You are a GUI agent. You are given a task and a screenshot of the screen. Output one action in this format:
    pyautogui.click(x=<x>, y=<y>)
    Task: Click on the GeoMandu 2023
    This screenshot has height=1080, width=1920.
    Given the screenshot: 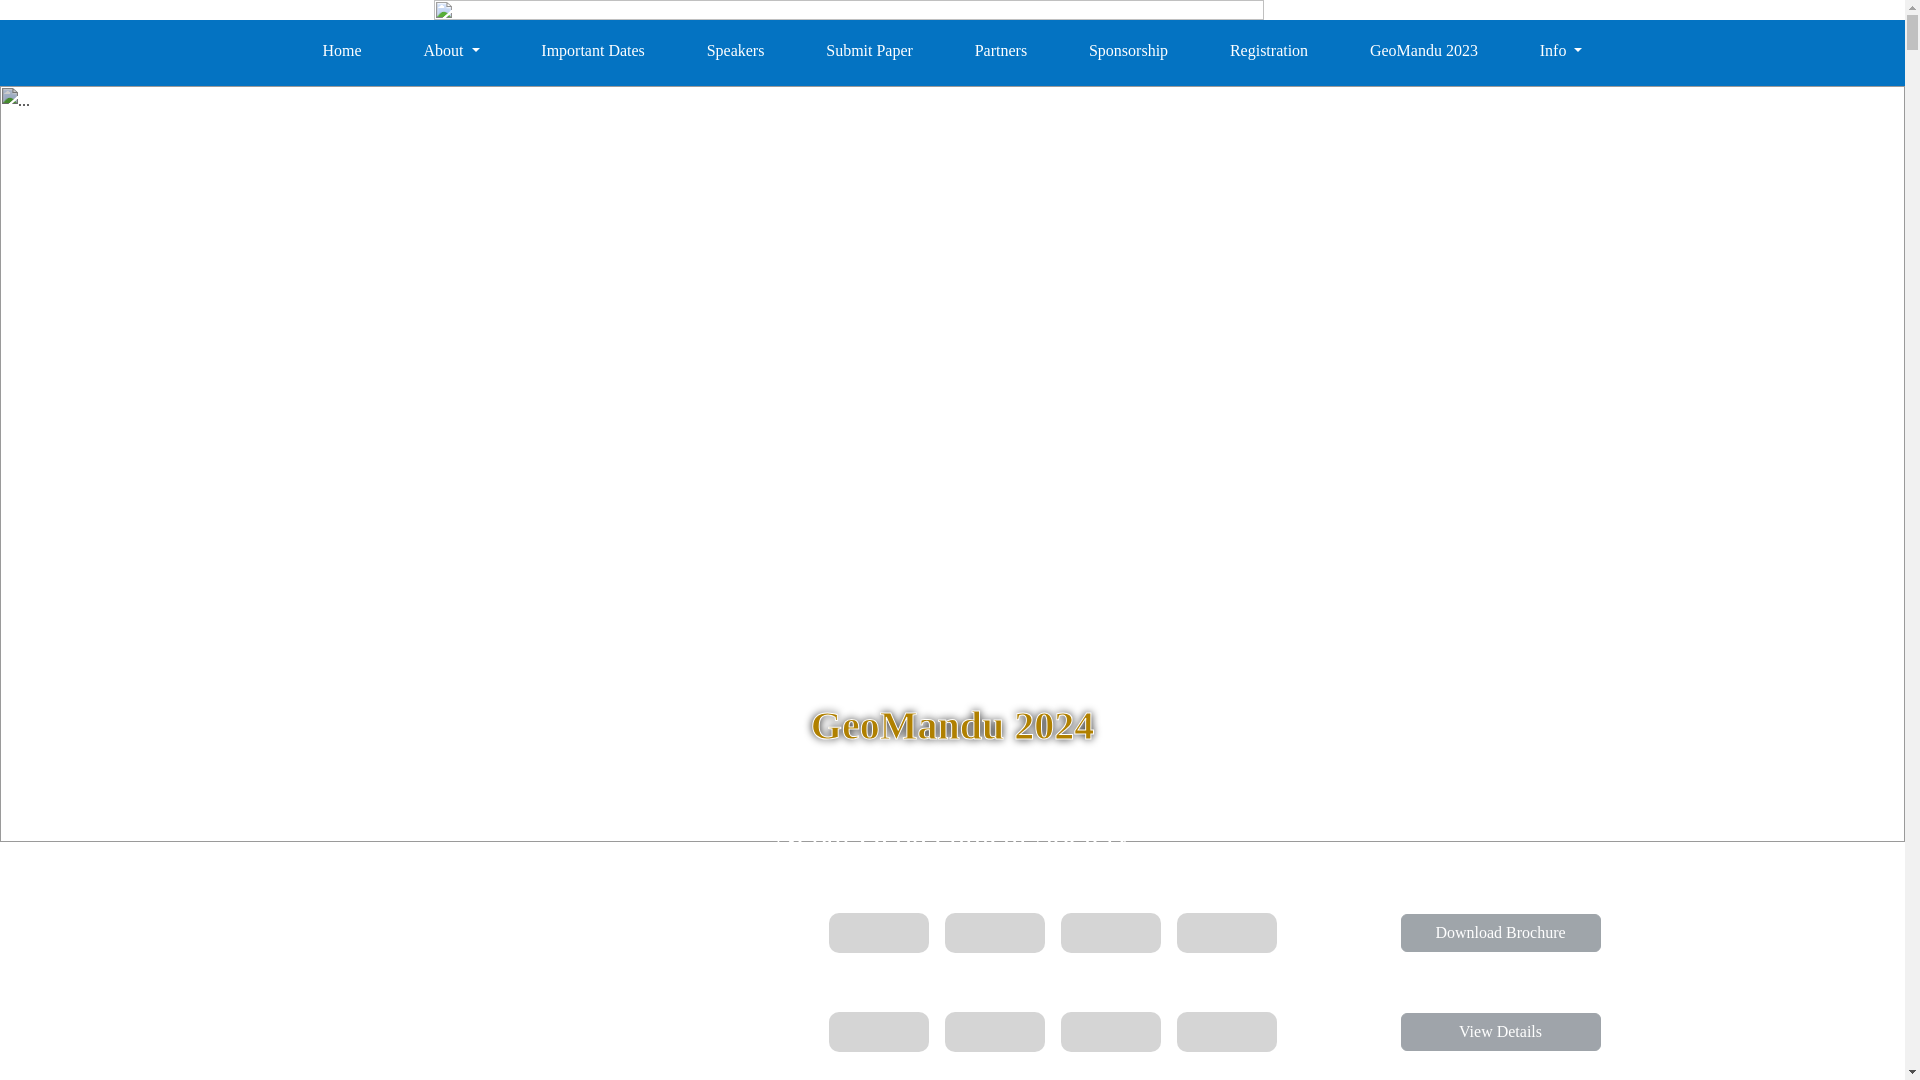 What is the action you would take?
    pyautogui.click(x=1424, y=52)
    